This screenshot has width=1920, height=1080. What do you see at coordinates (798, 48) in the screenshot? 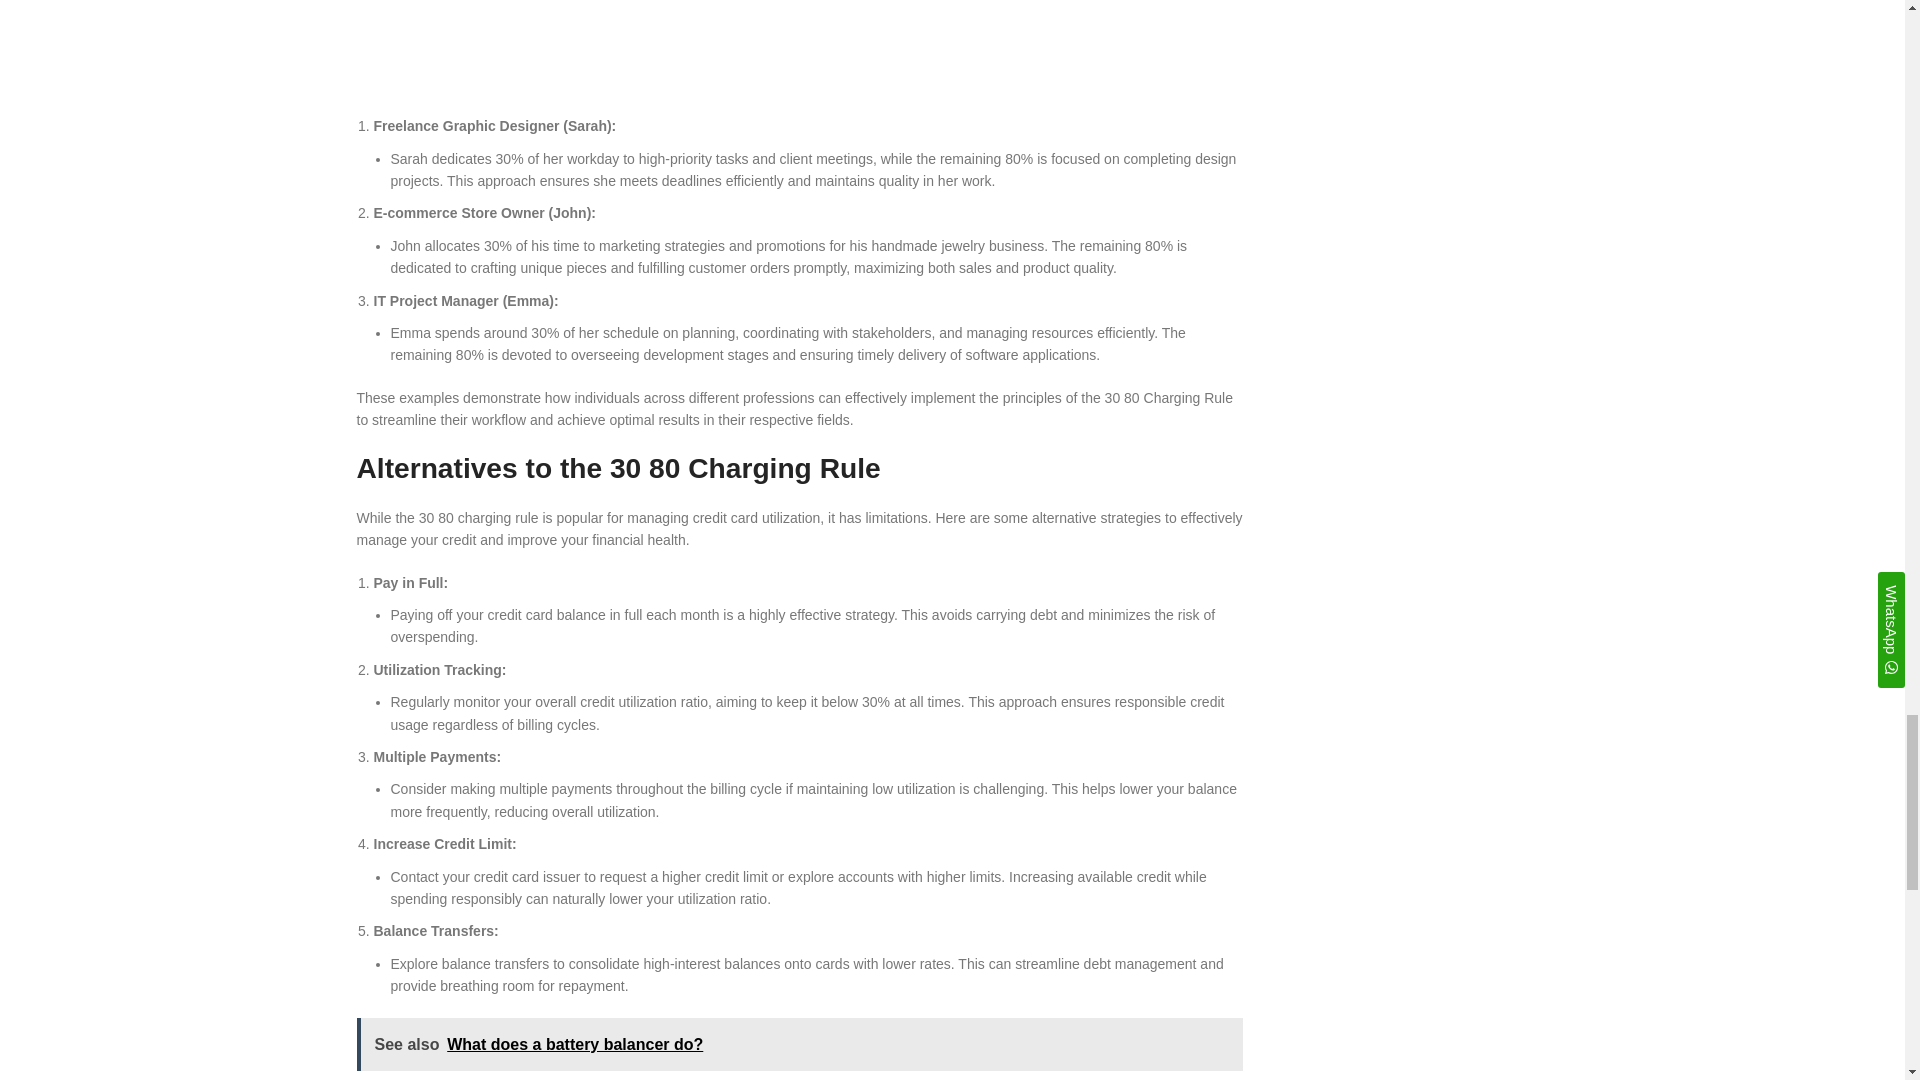
I see `Examples of Applying the Rule in Real Life Scenarios` at bounding box center [798, 48].